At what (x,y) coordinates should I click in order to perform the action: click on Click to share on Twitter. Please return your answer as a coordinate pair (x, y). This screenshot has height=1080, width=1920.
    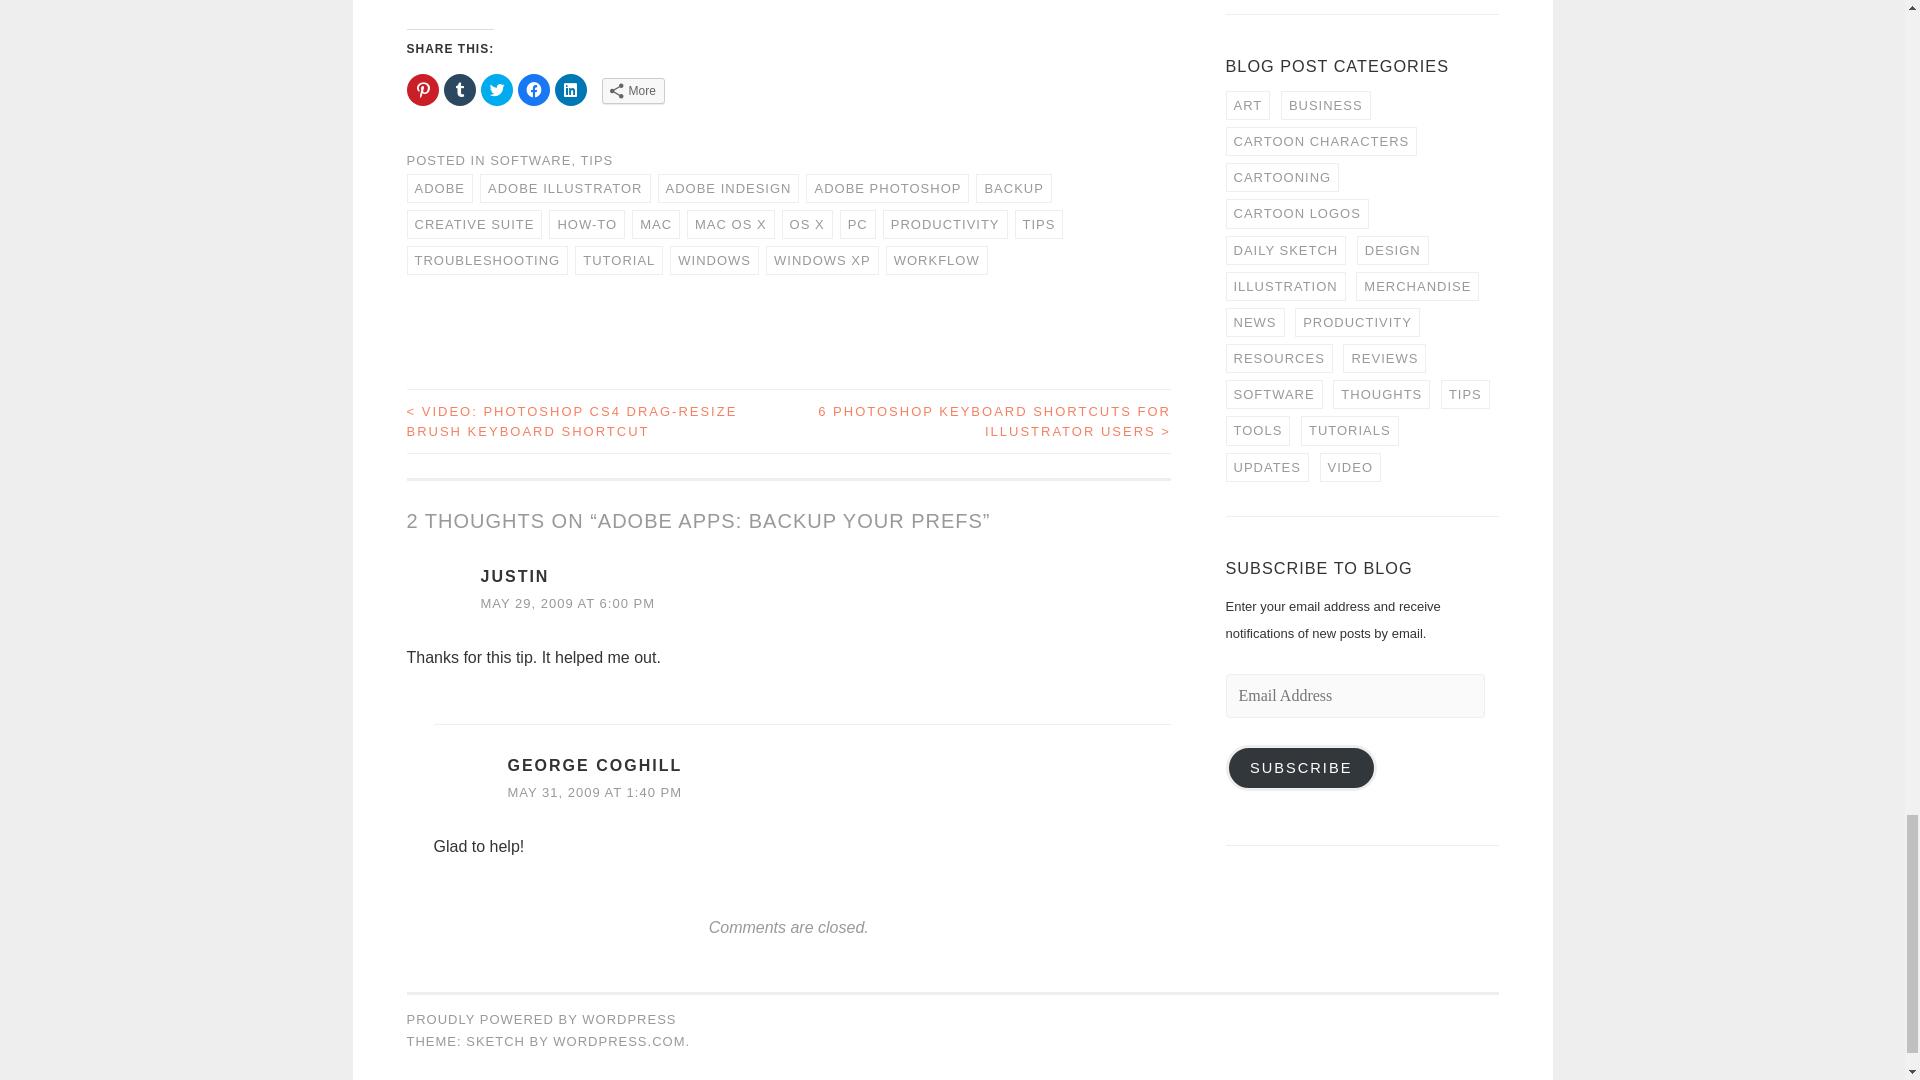
    Looking at the image, I should click on (496, 90).